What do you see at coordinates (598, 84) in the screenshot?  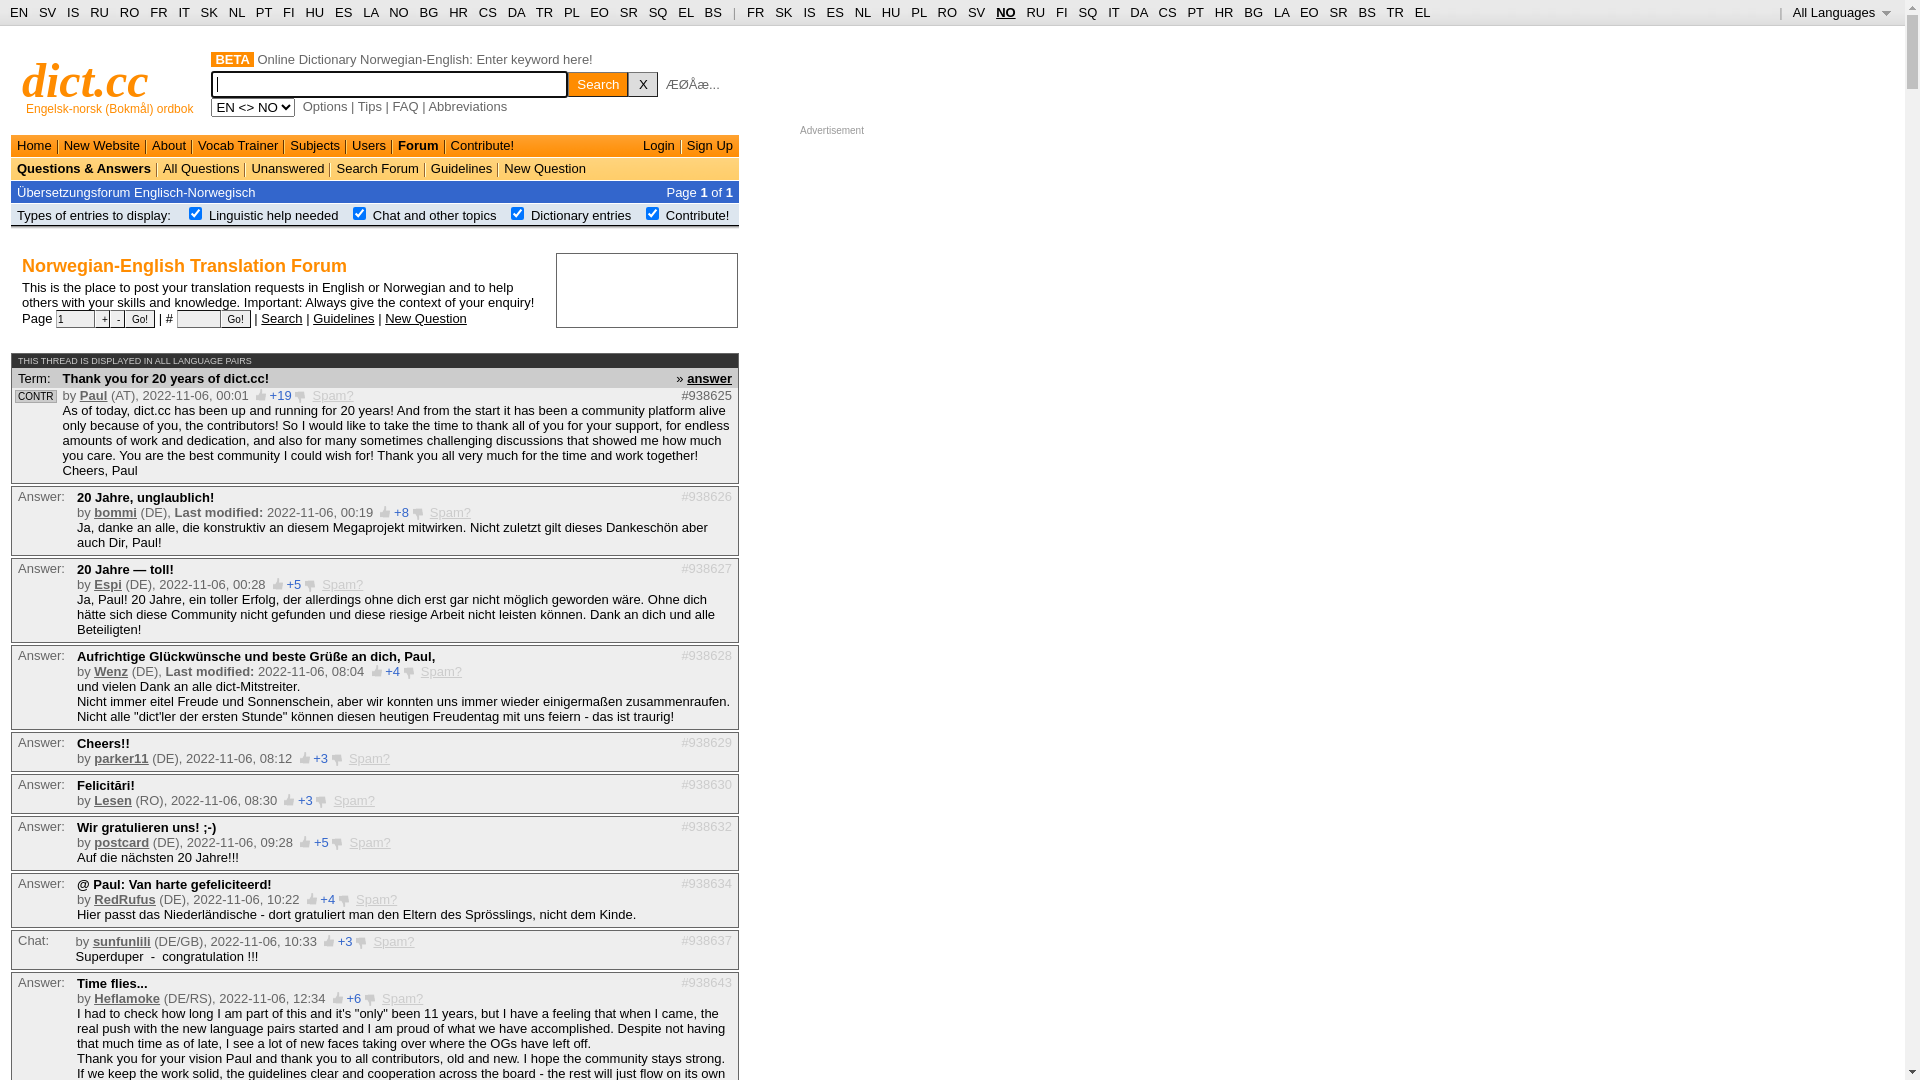 I see `Search` at bounding box center [598, 84].